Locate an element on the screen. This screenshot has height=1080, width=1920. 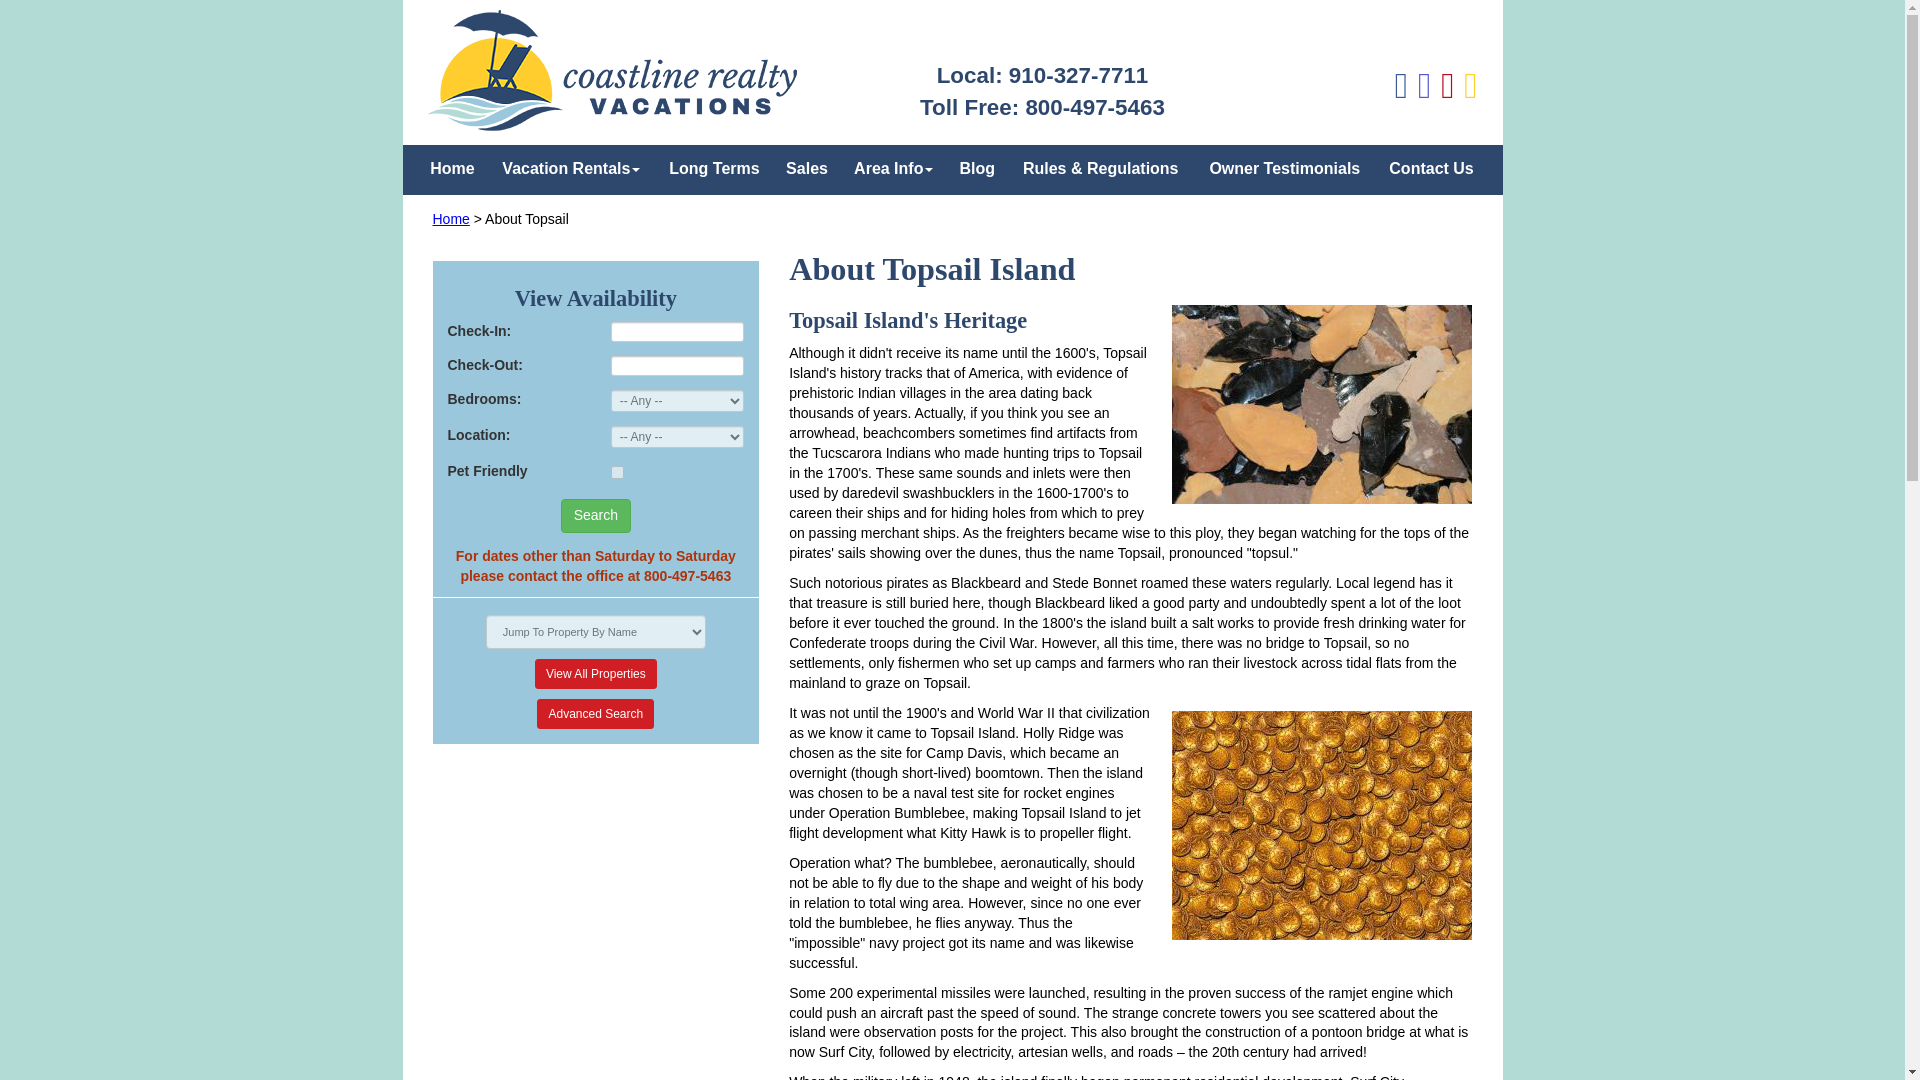
Owner Testimonials is located at coordinates (1285, 168).